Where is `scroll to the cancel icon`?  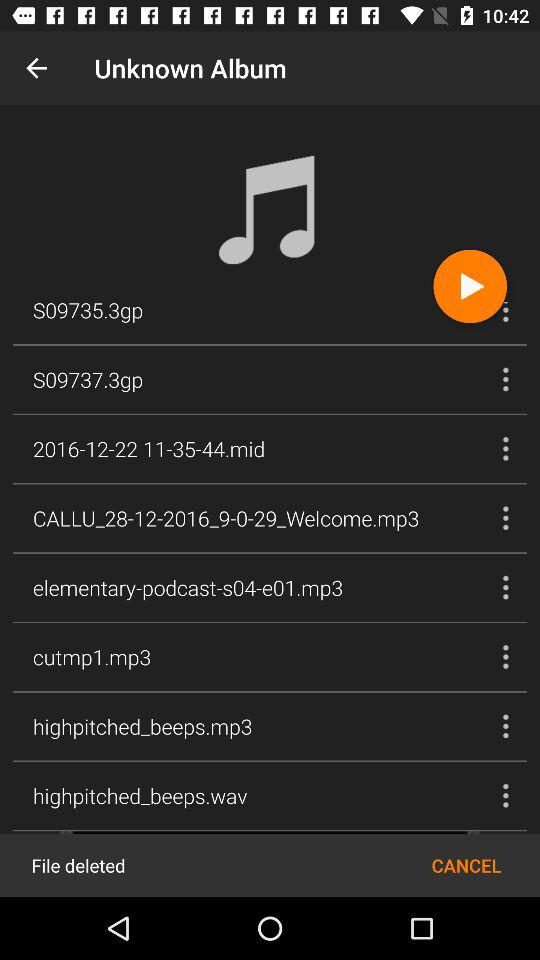 scroll to the cancel icon is located at coordinates (466, 864).